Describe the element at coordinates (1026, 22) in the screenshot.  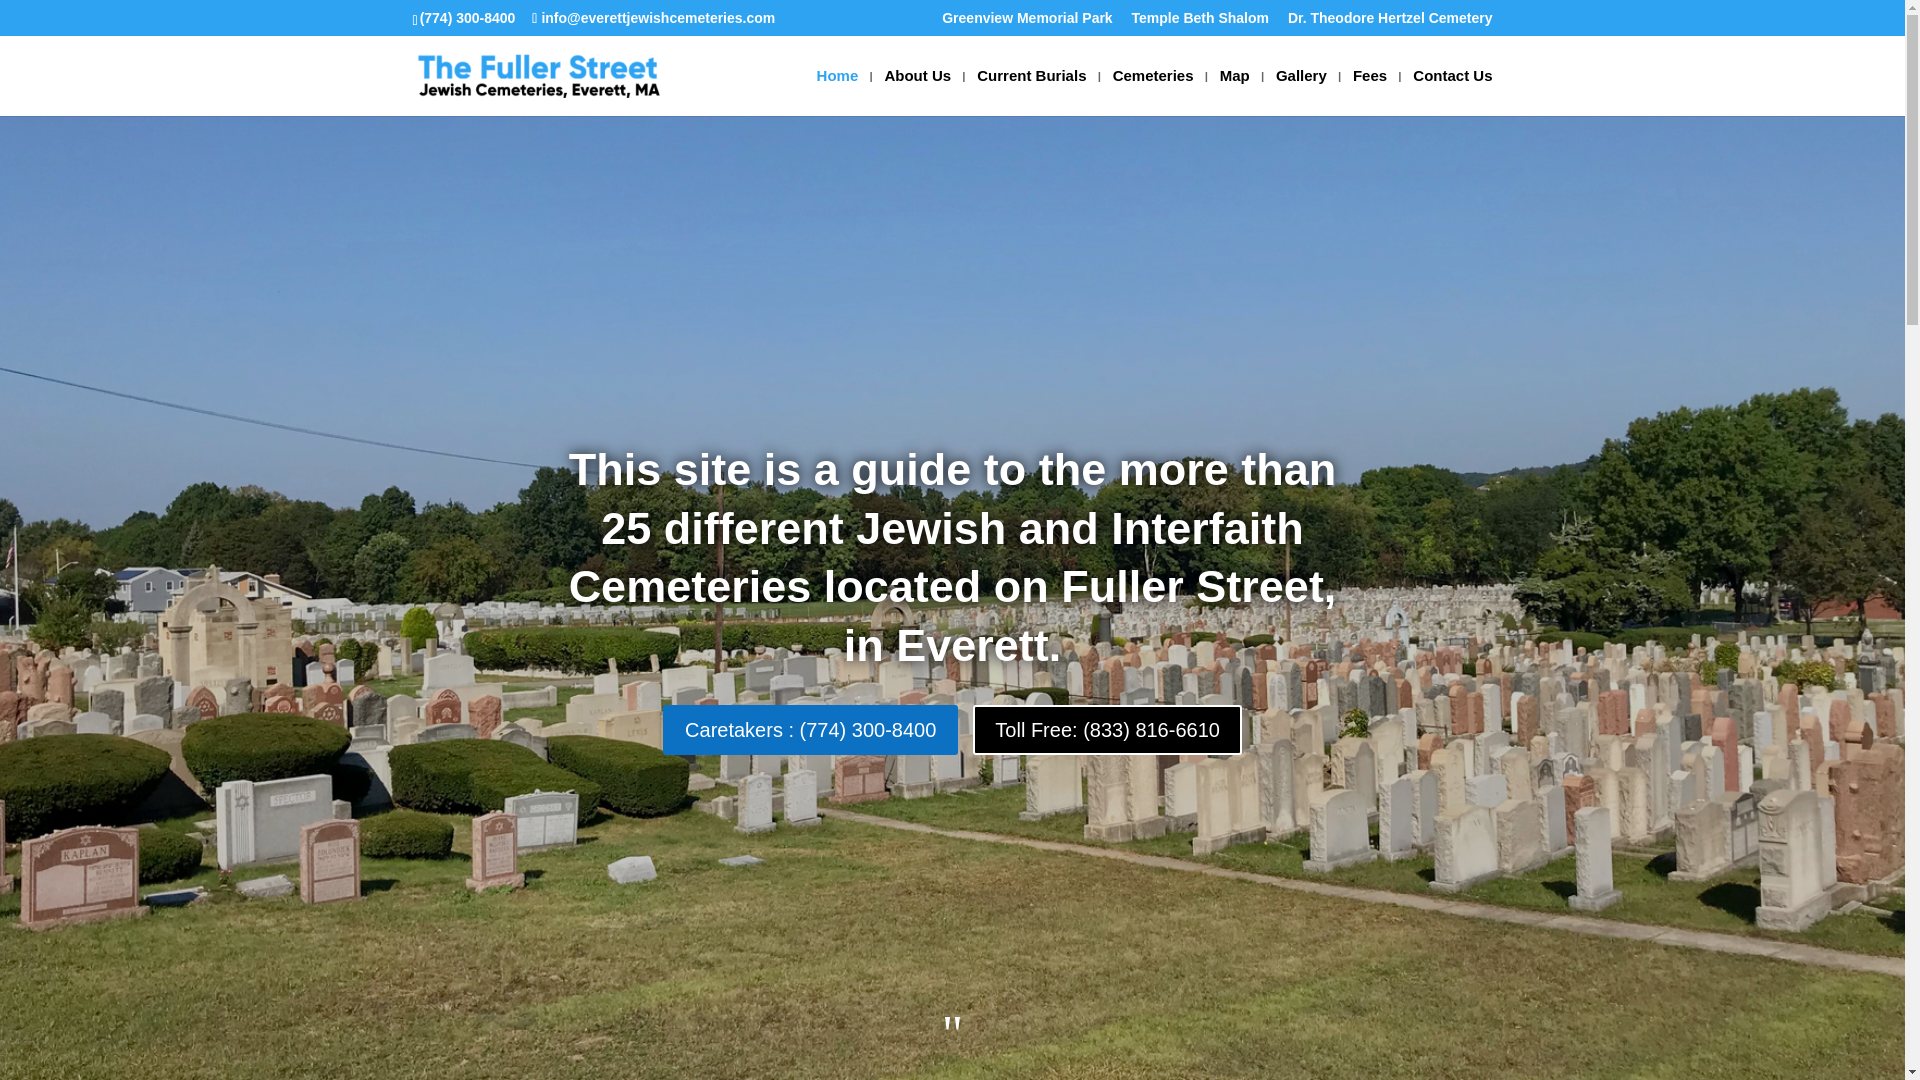
I see `Greenview Memorial Park` at that location.